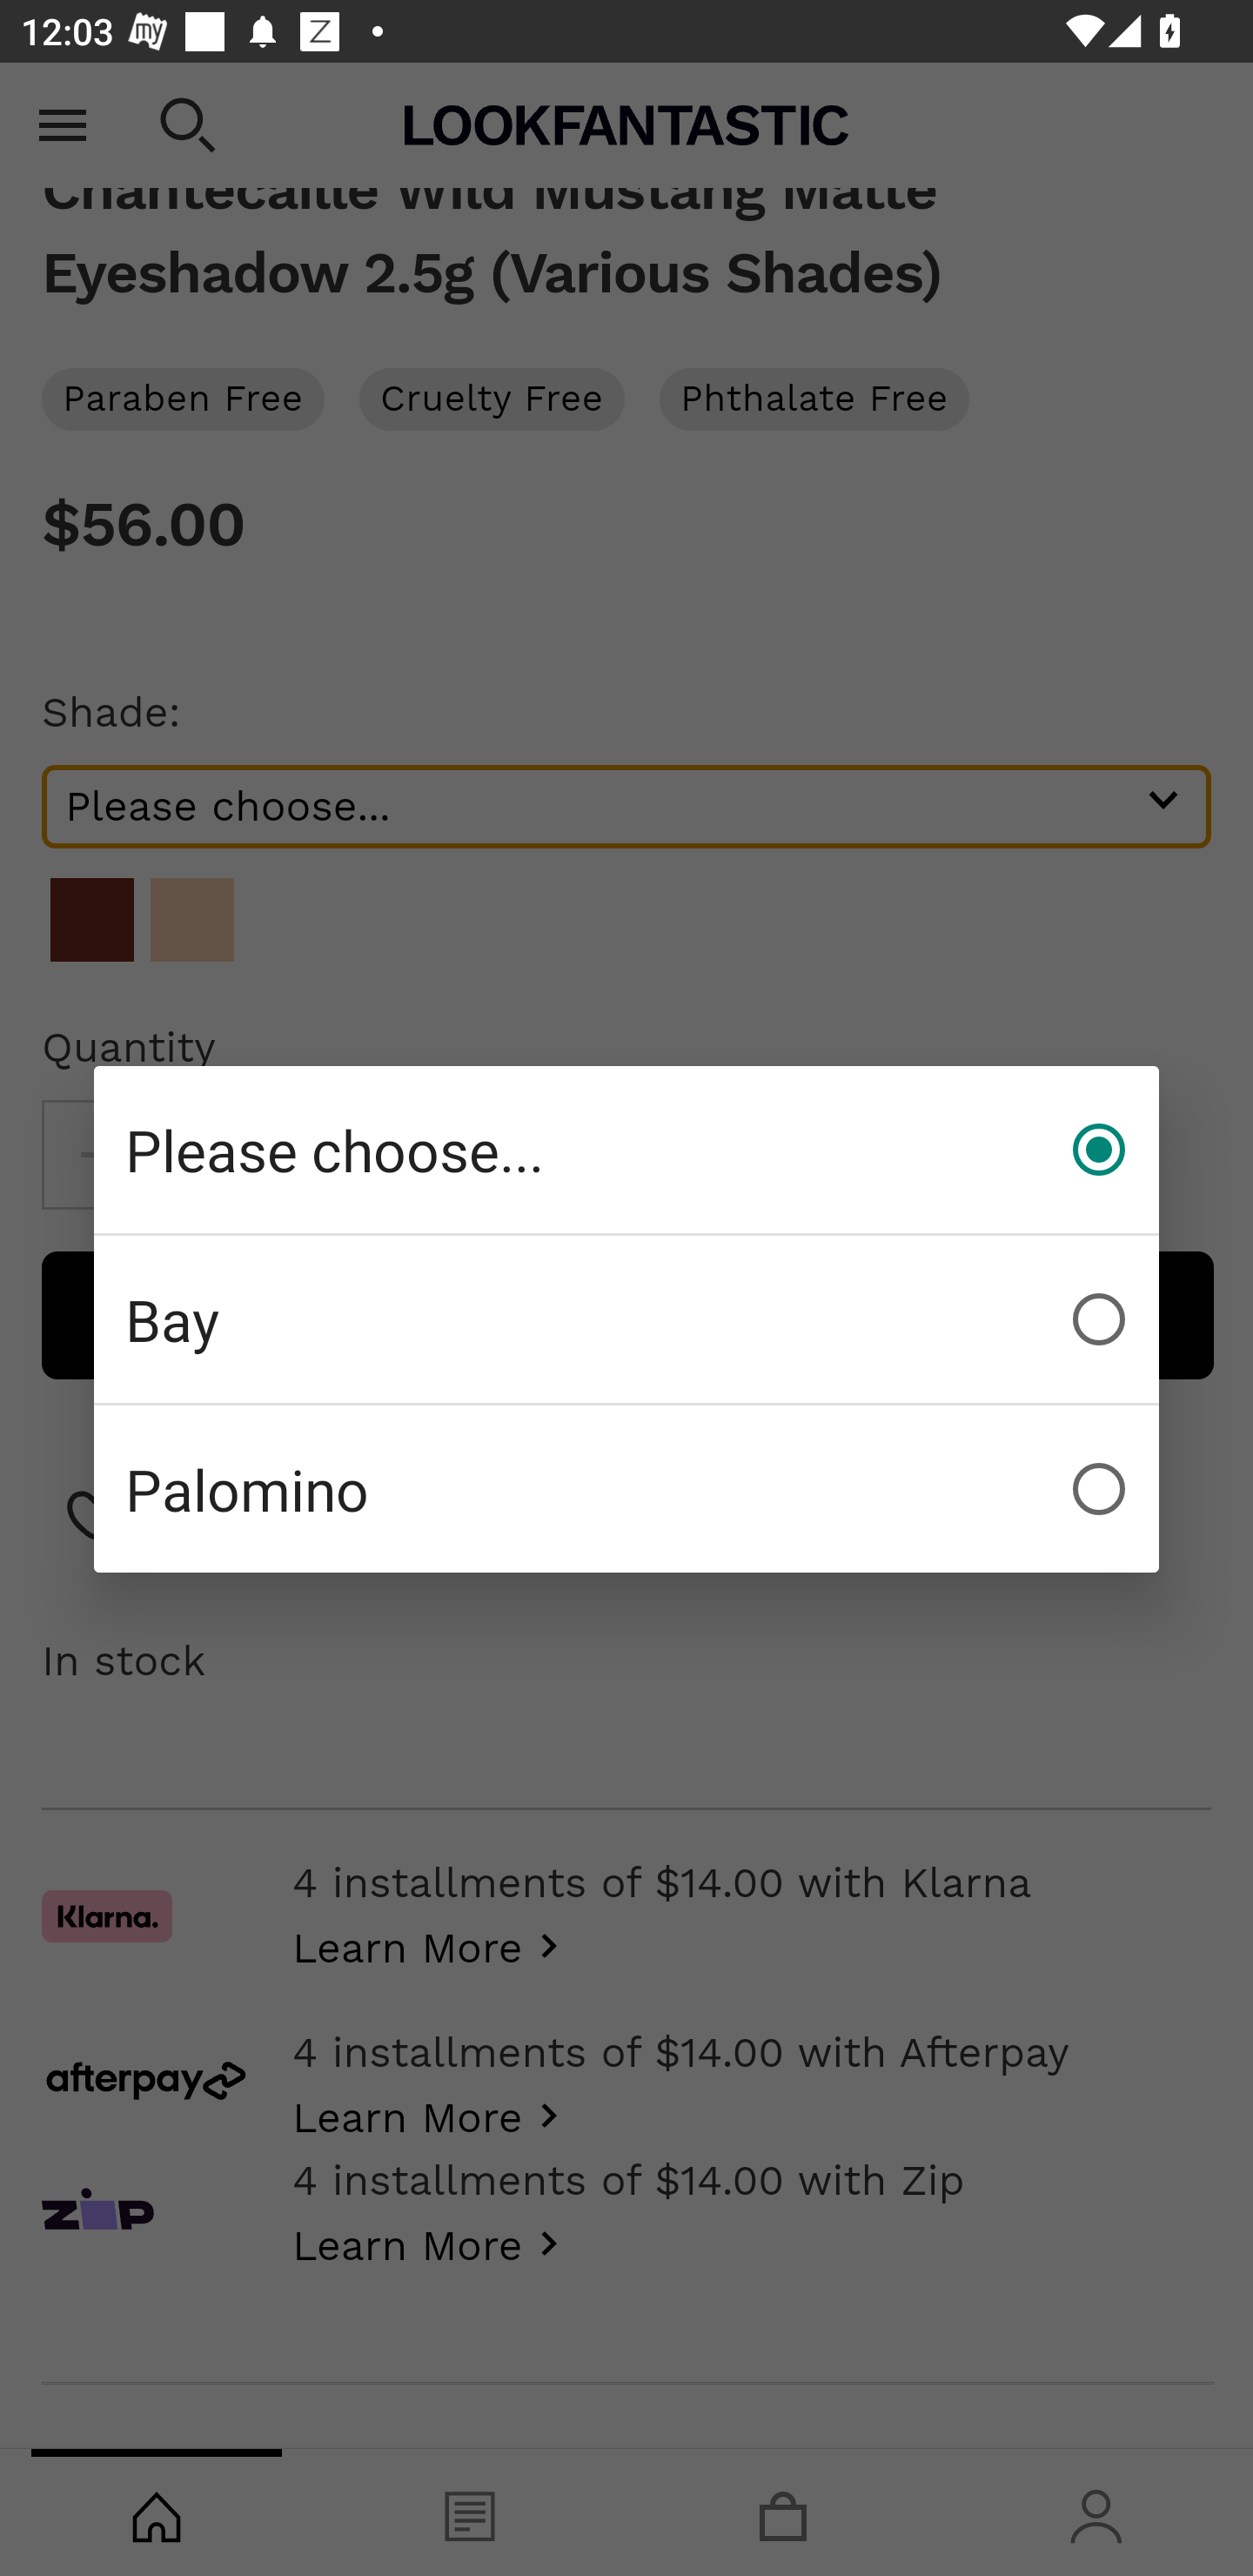 The image size is (1253, 2576). What do you see at coordinates (626, 1150) in the screenshot?
I see `Please choose...` at bounding box center [626, 1150].